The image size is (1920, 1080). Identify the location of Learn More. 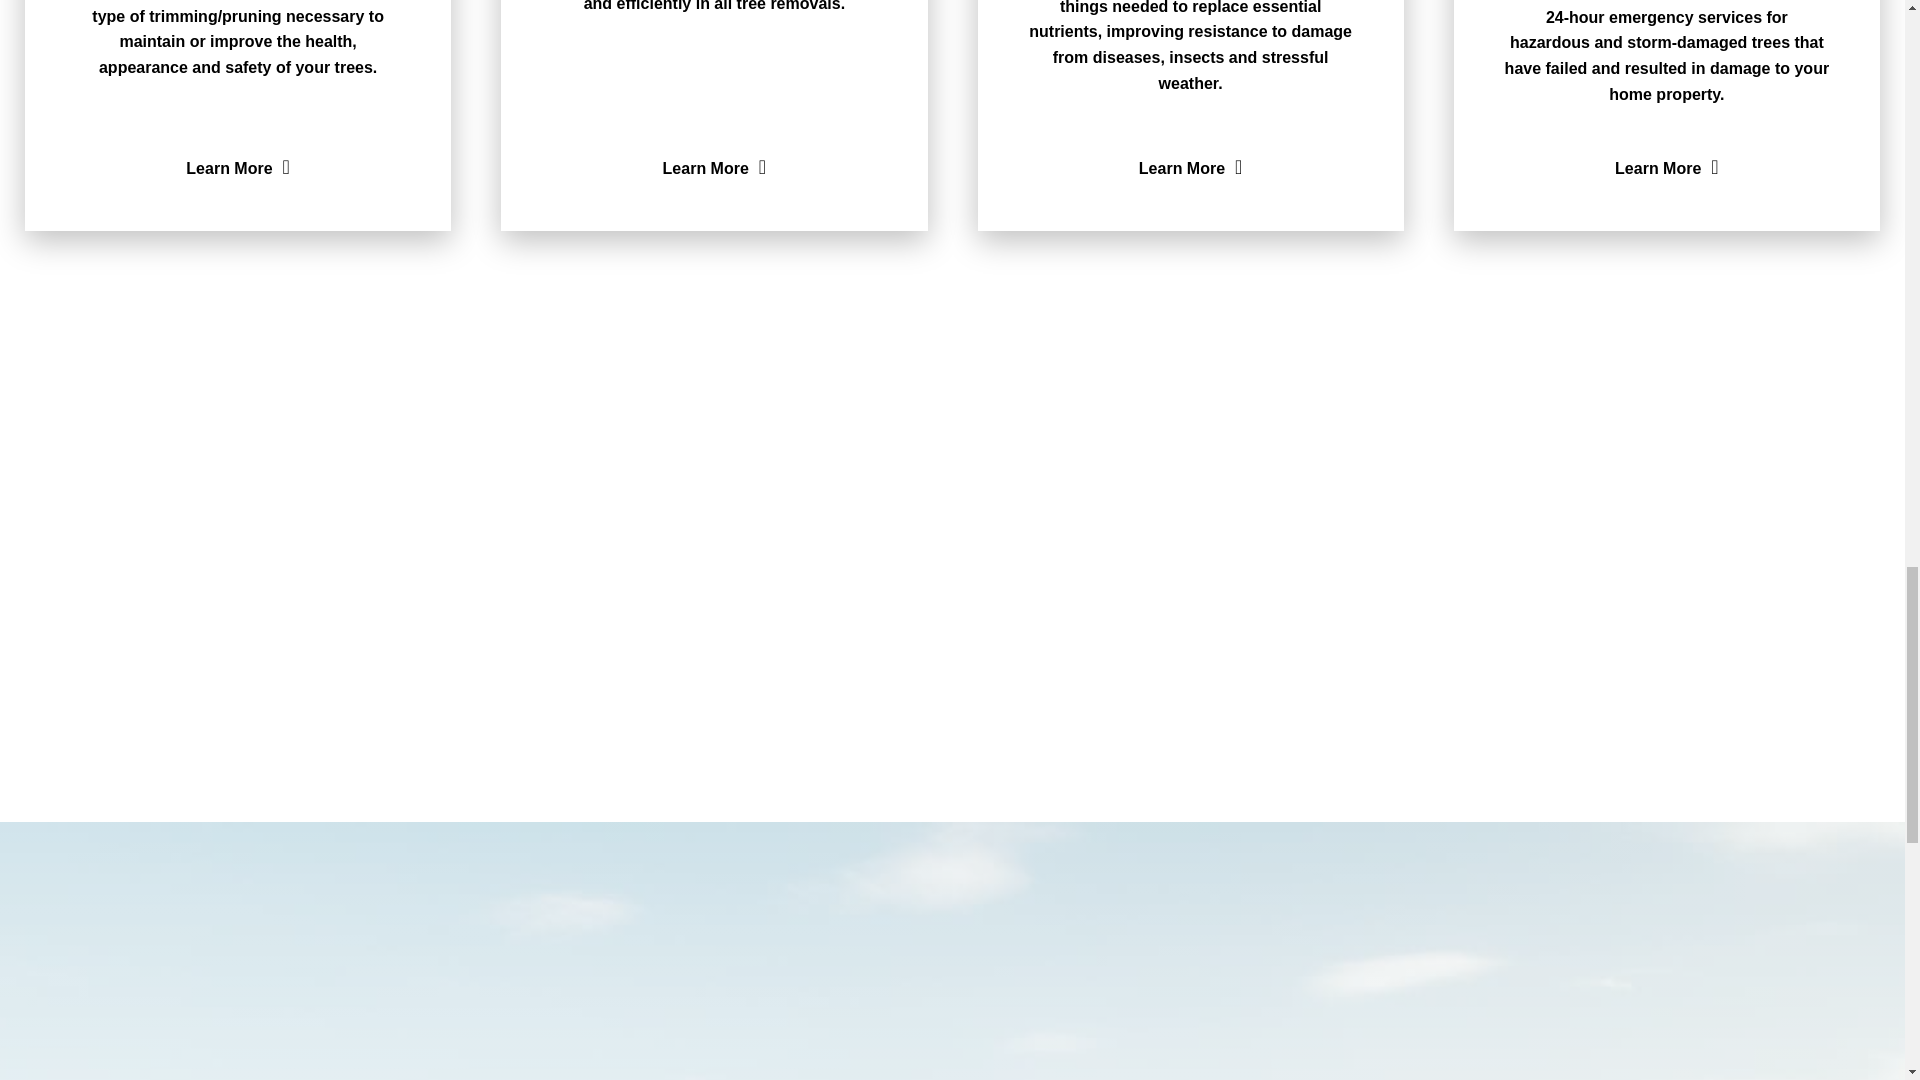
(238, 168).